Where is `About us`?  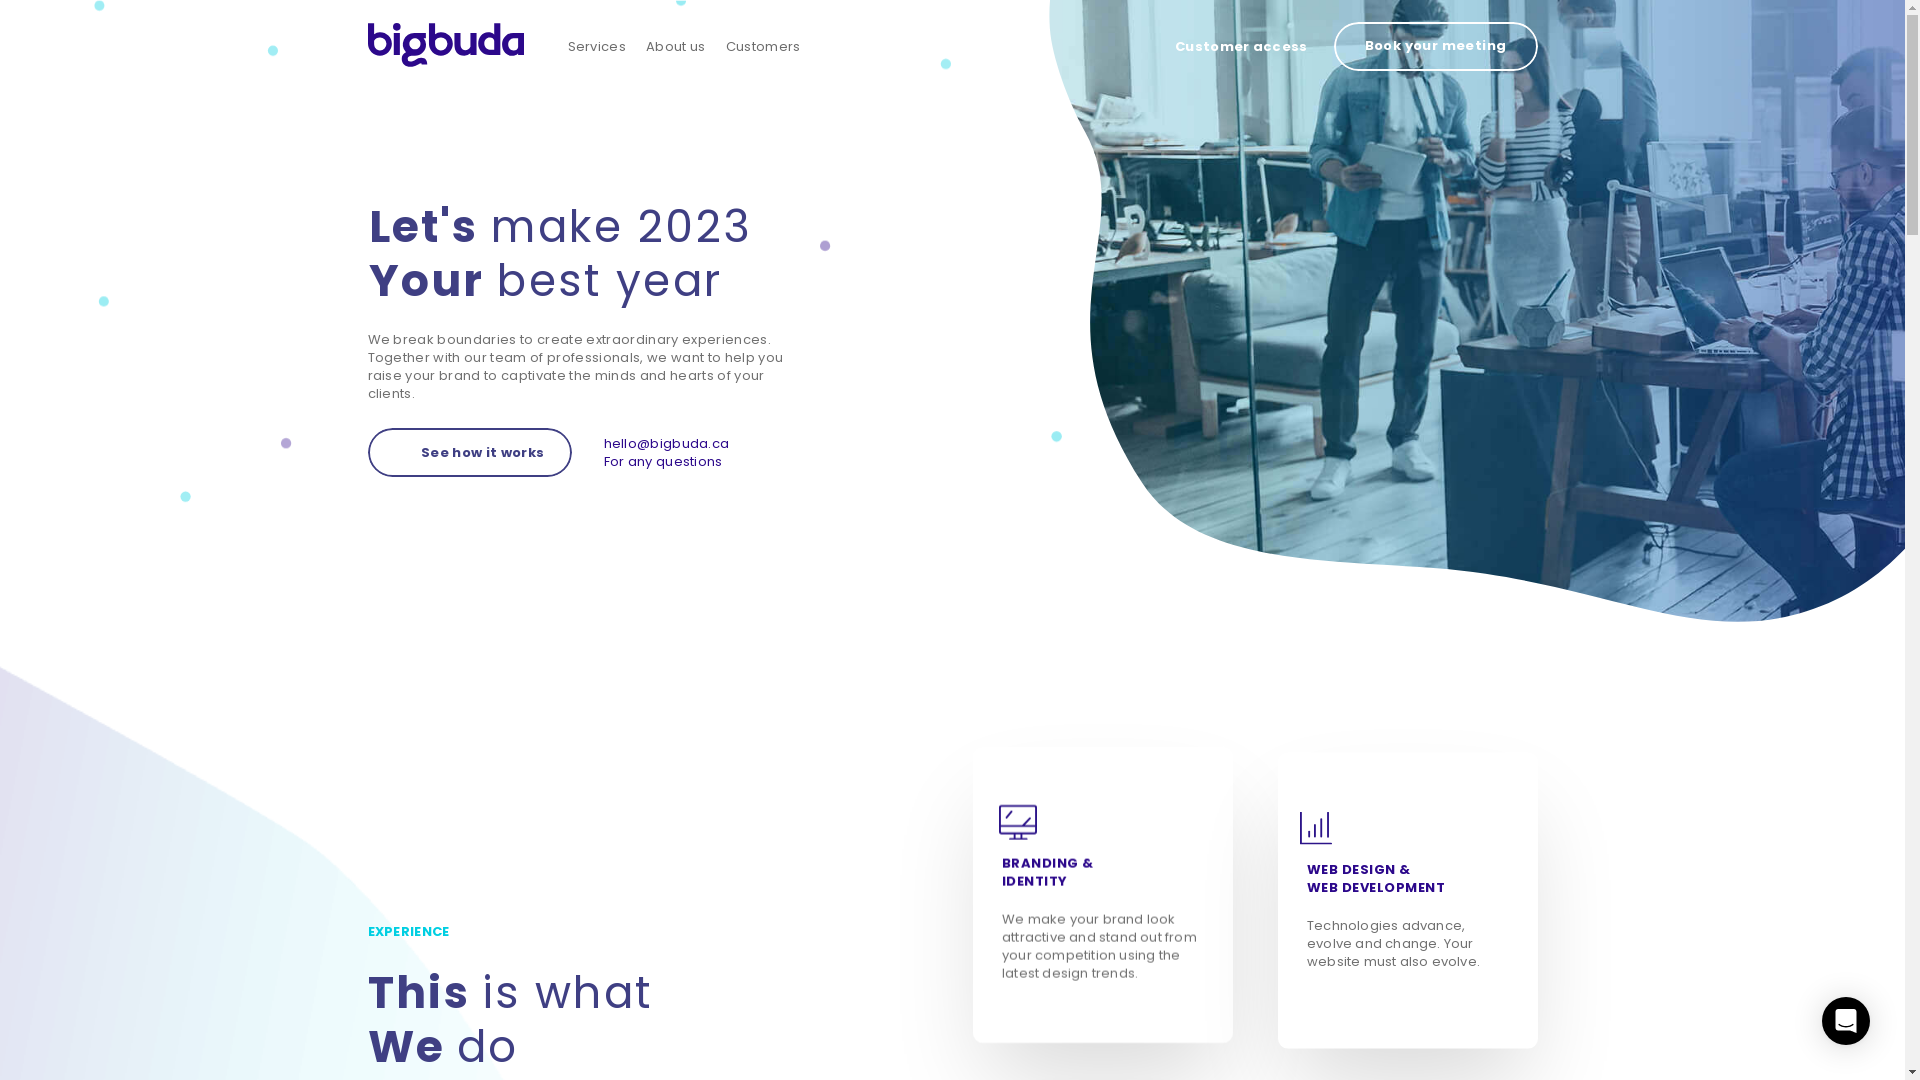 About us is located at coordinates (676, 48).